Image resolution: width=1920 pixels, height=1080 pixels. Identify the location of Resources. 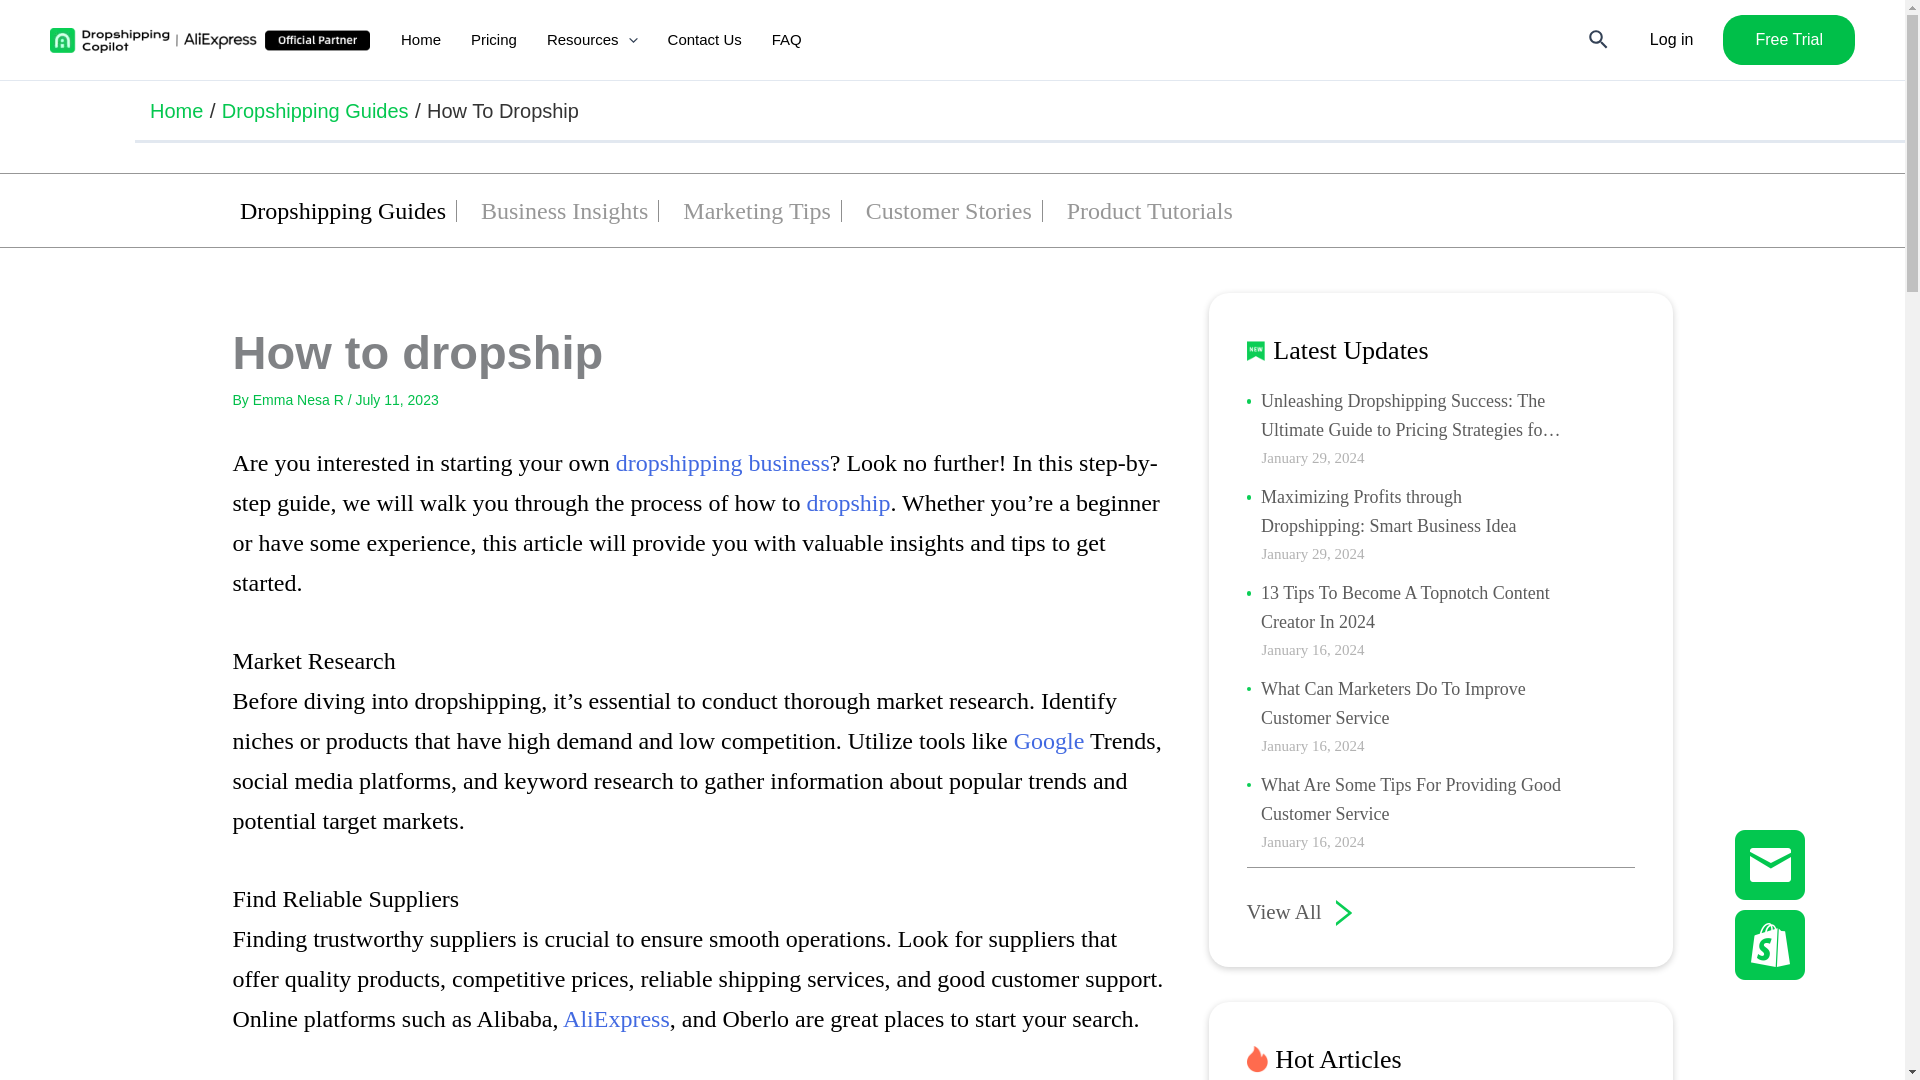
(592, 40).